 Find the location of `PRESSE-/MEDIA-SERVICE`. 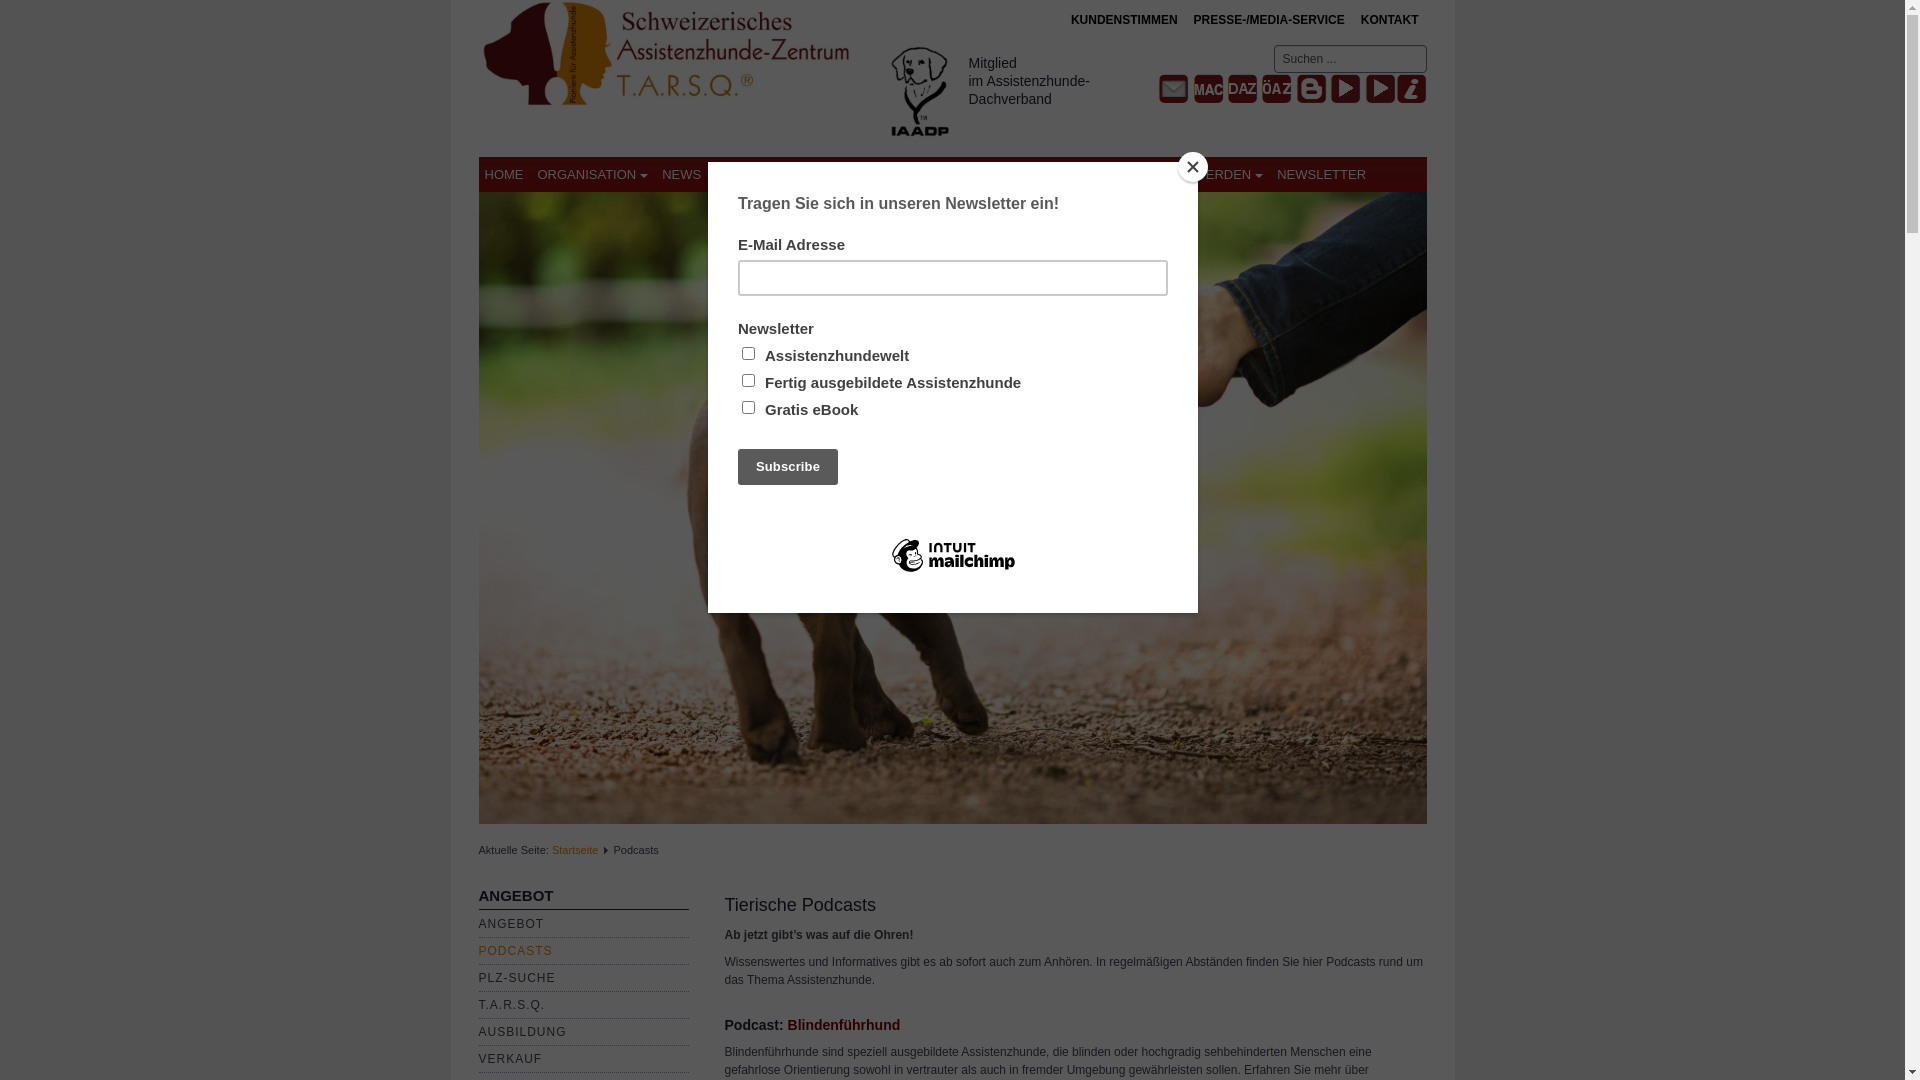

PRESSE-/MEDIA-SERVICE is located at coordinates (1270, 20).